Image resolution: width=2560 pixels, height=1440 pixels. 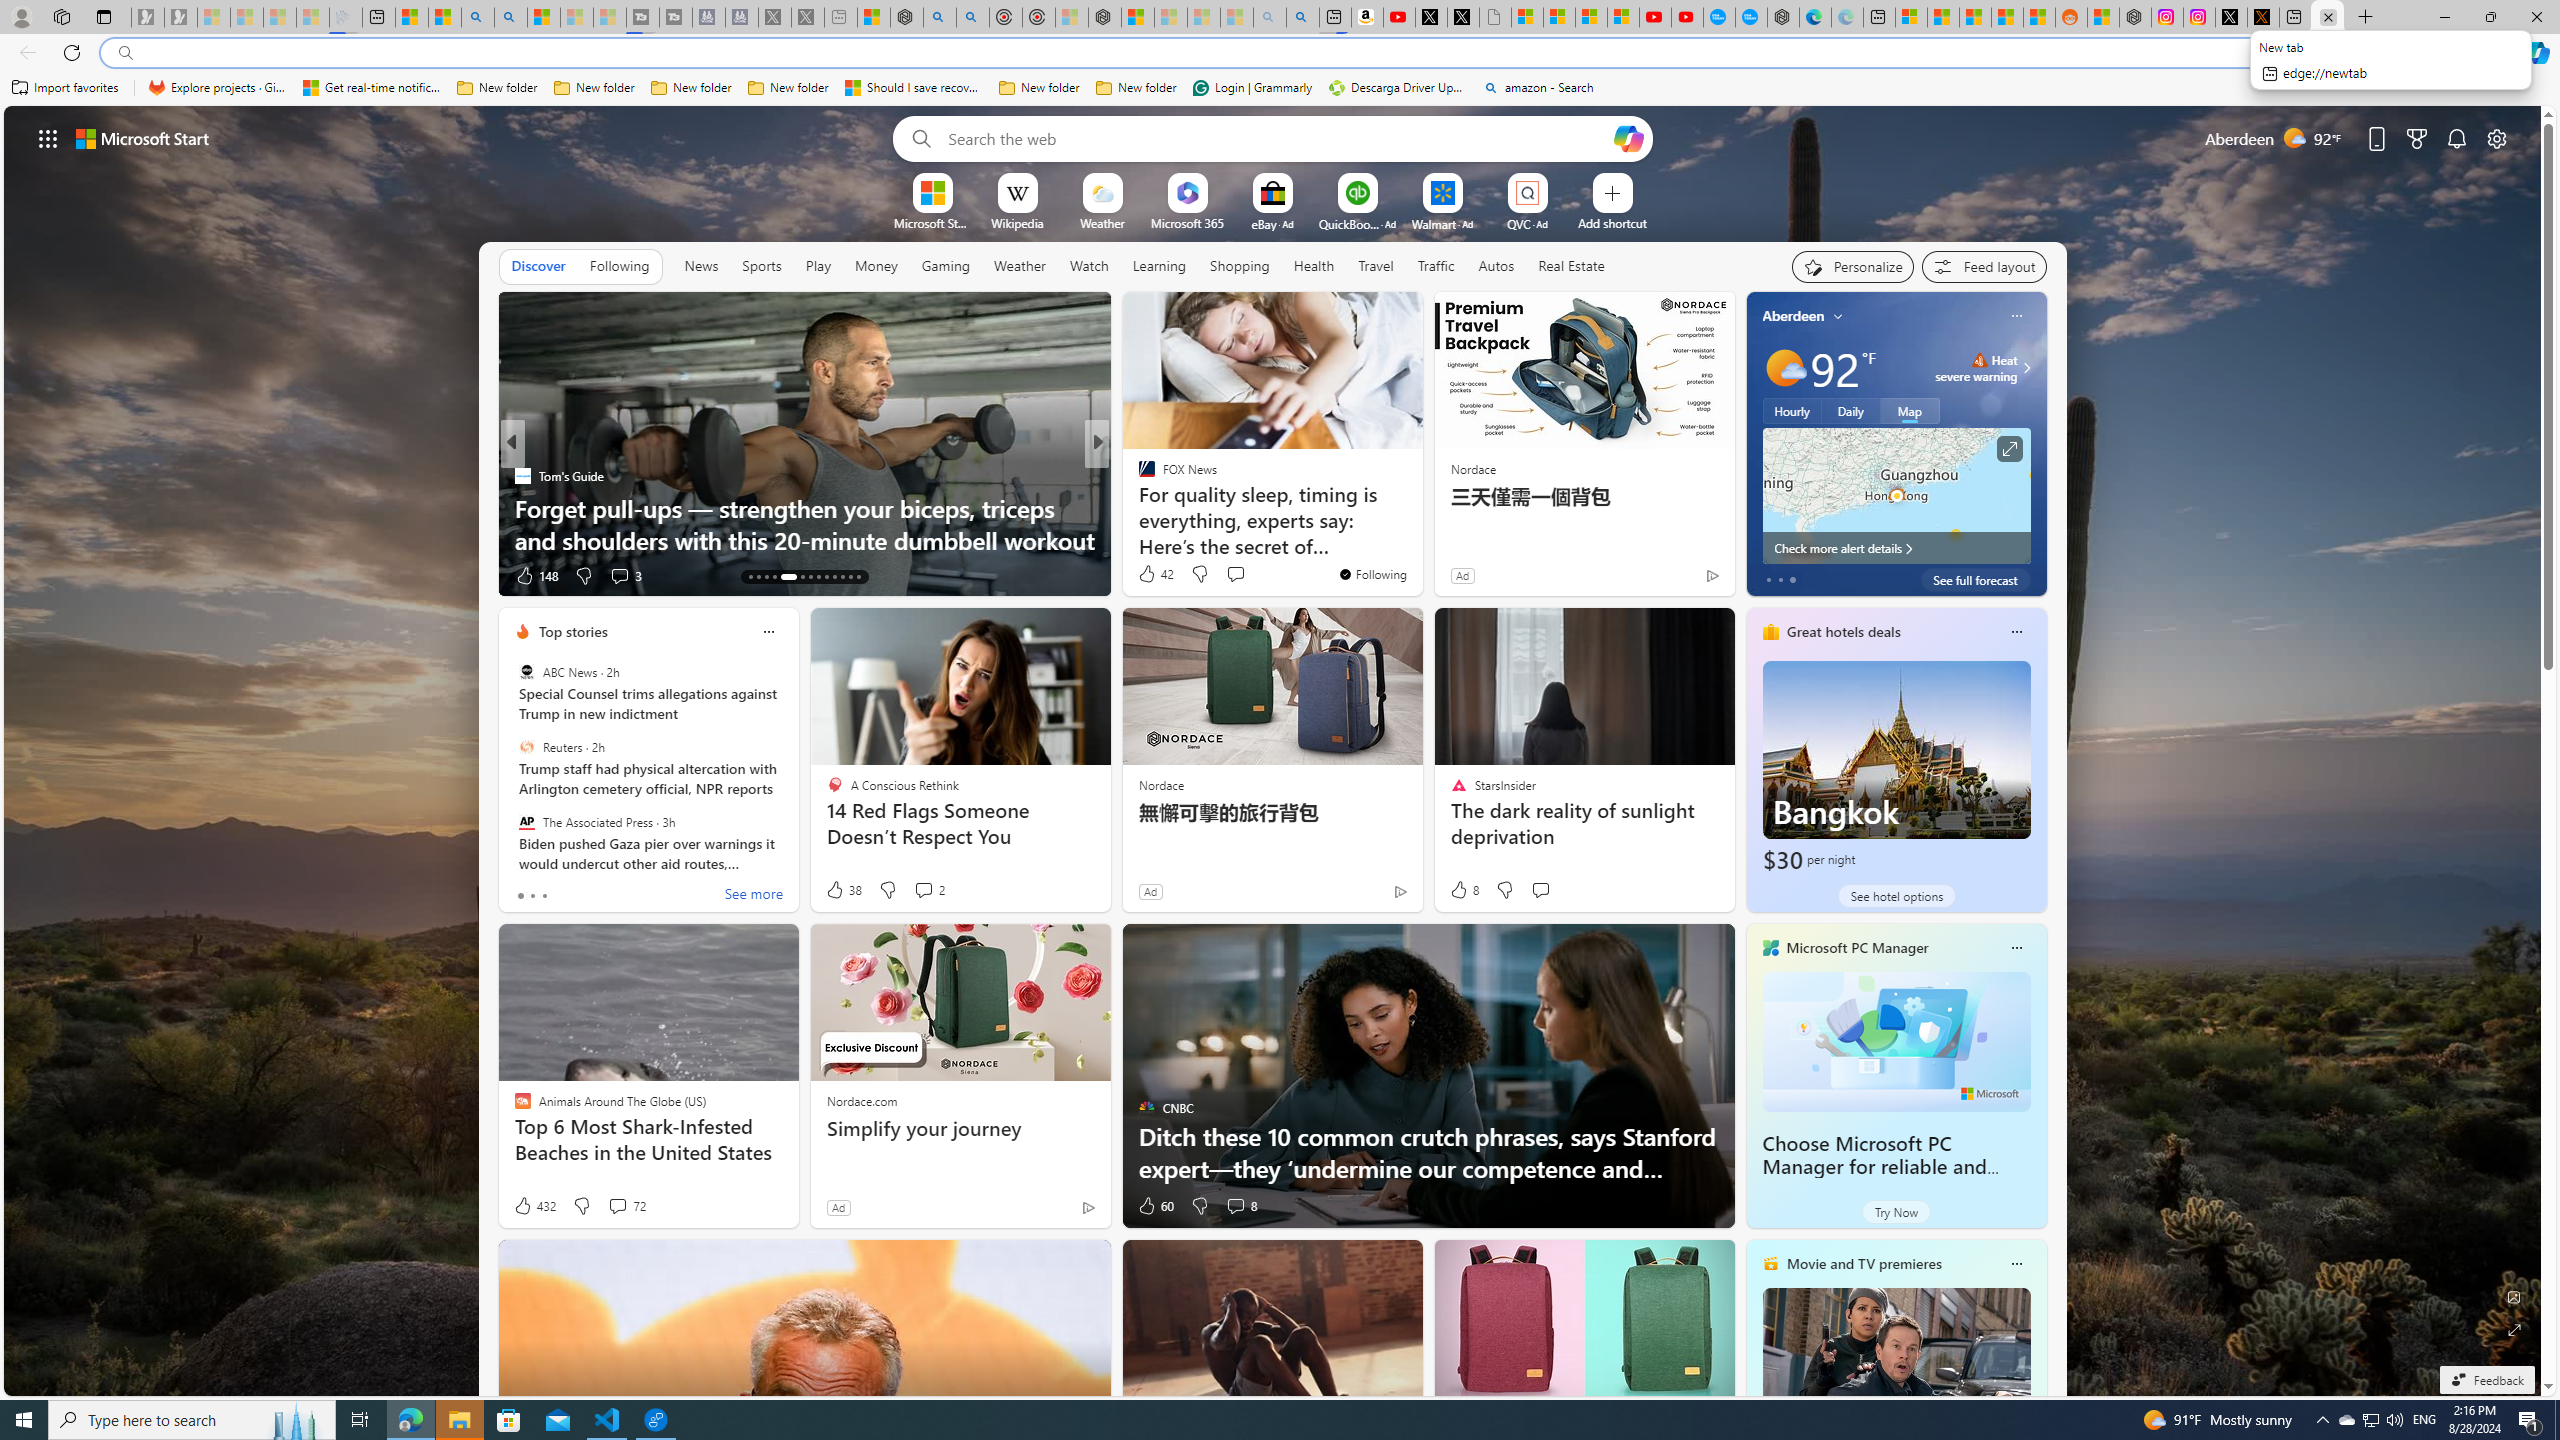 I want to click on Microsoft Start - Sleeping, so click(x=576, y=17).